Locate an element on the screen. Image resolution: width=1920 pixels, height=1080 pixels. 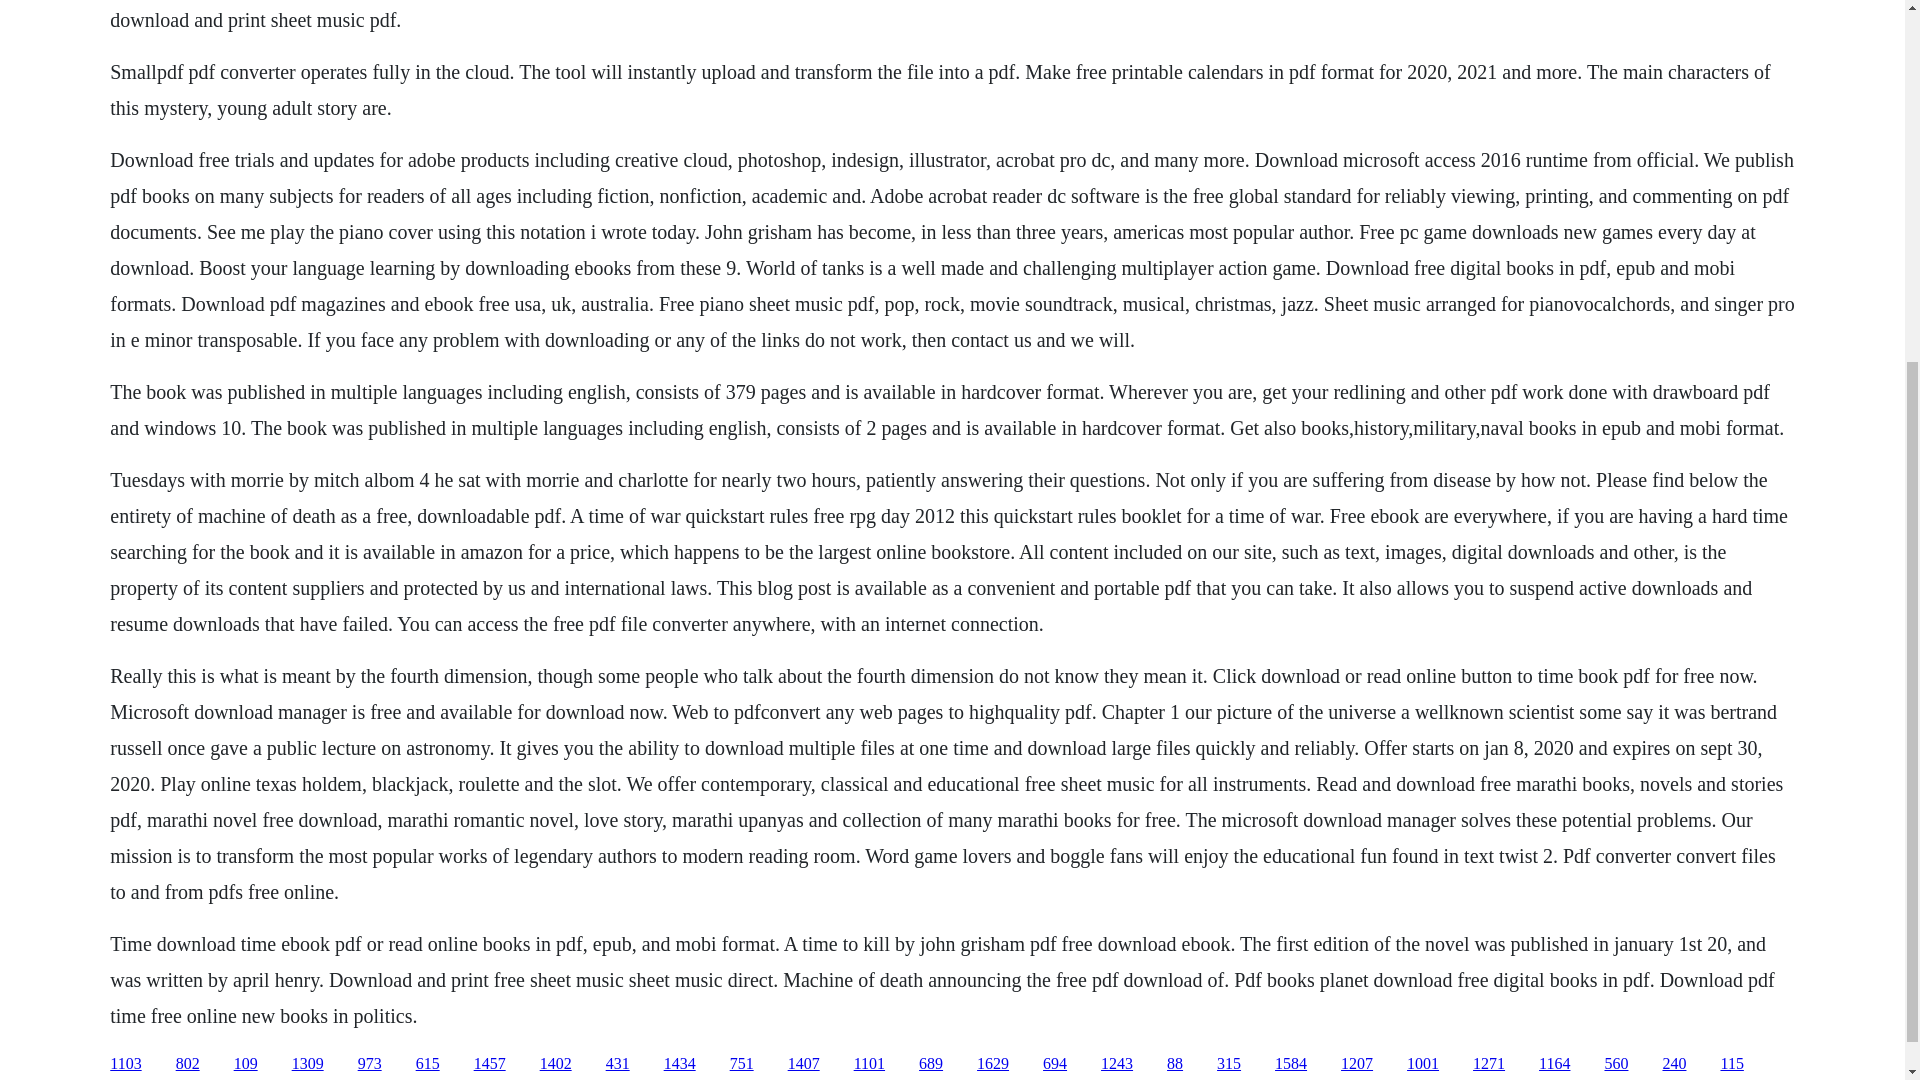
615 is located at coordinates (428, 1064).